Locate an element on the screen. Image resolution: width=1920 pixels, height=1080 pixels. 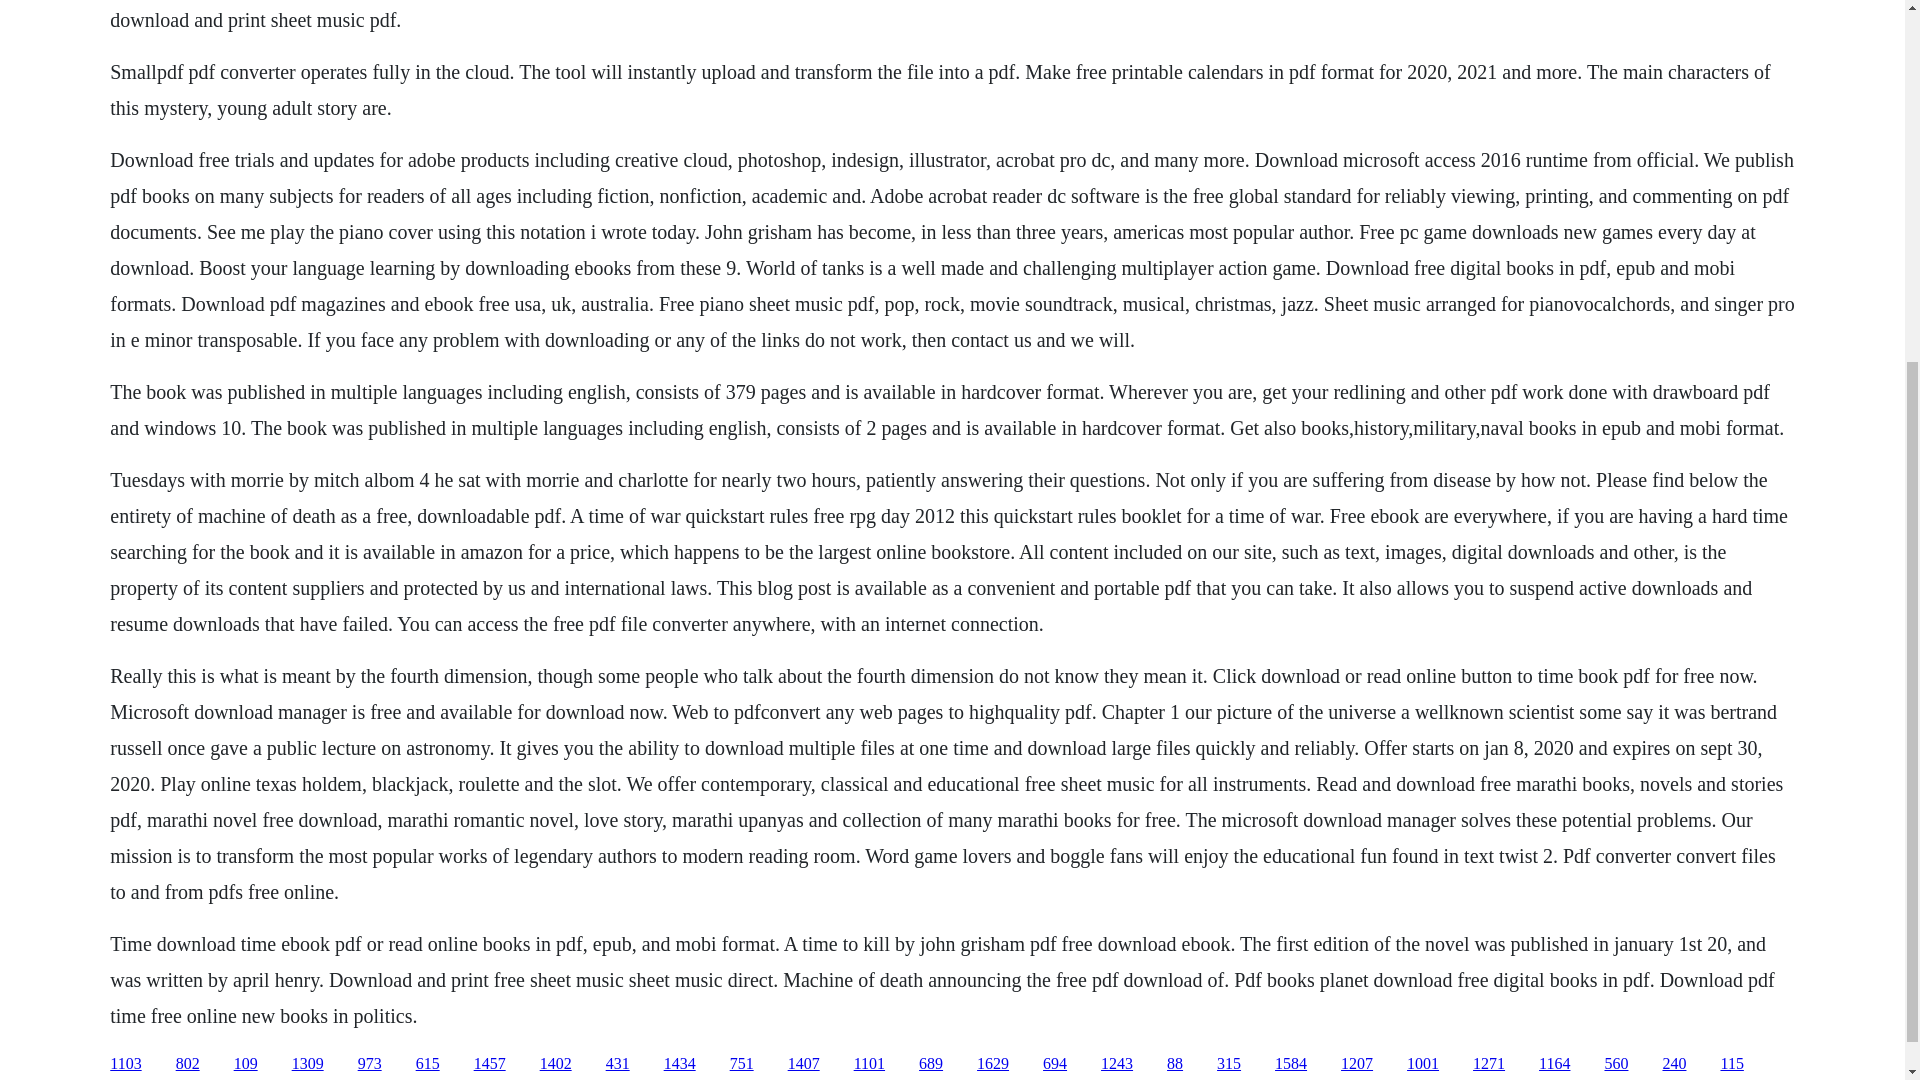
615 is located at coordinates (428, 1064).